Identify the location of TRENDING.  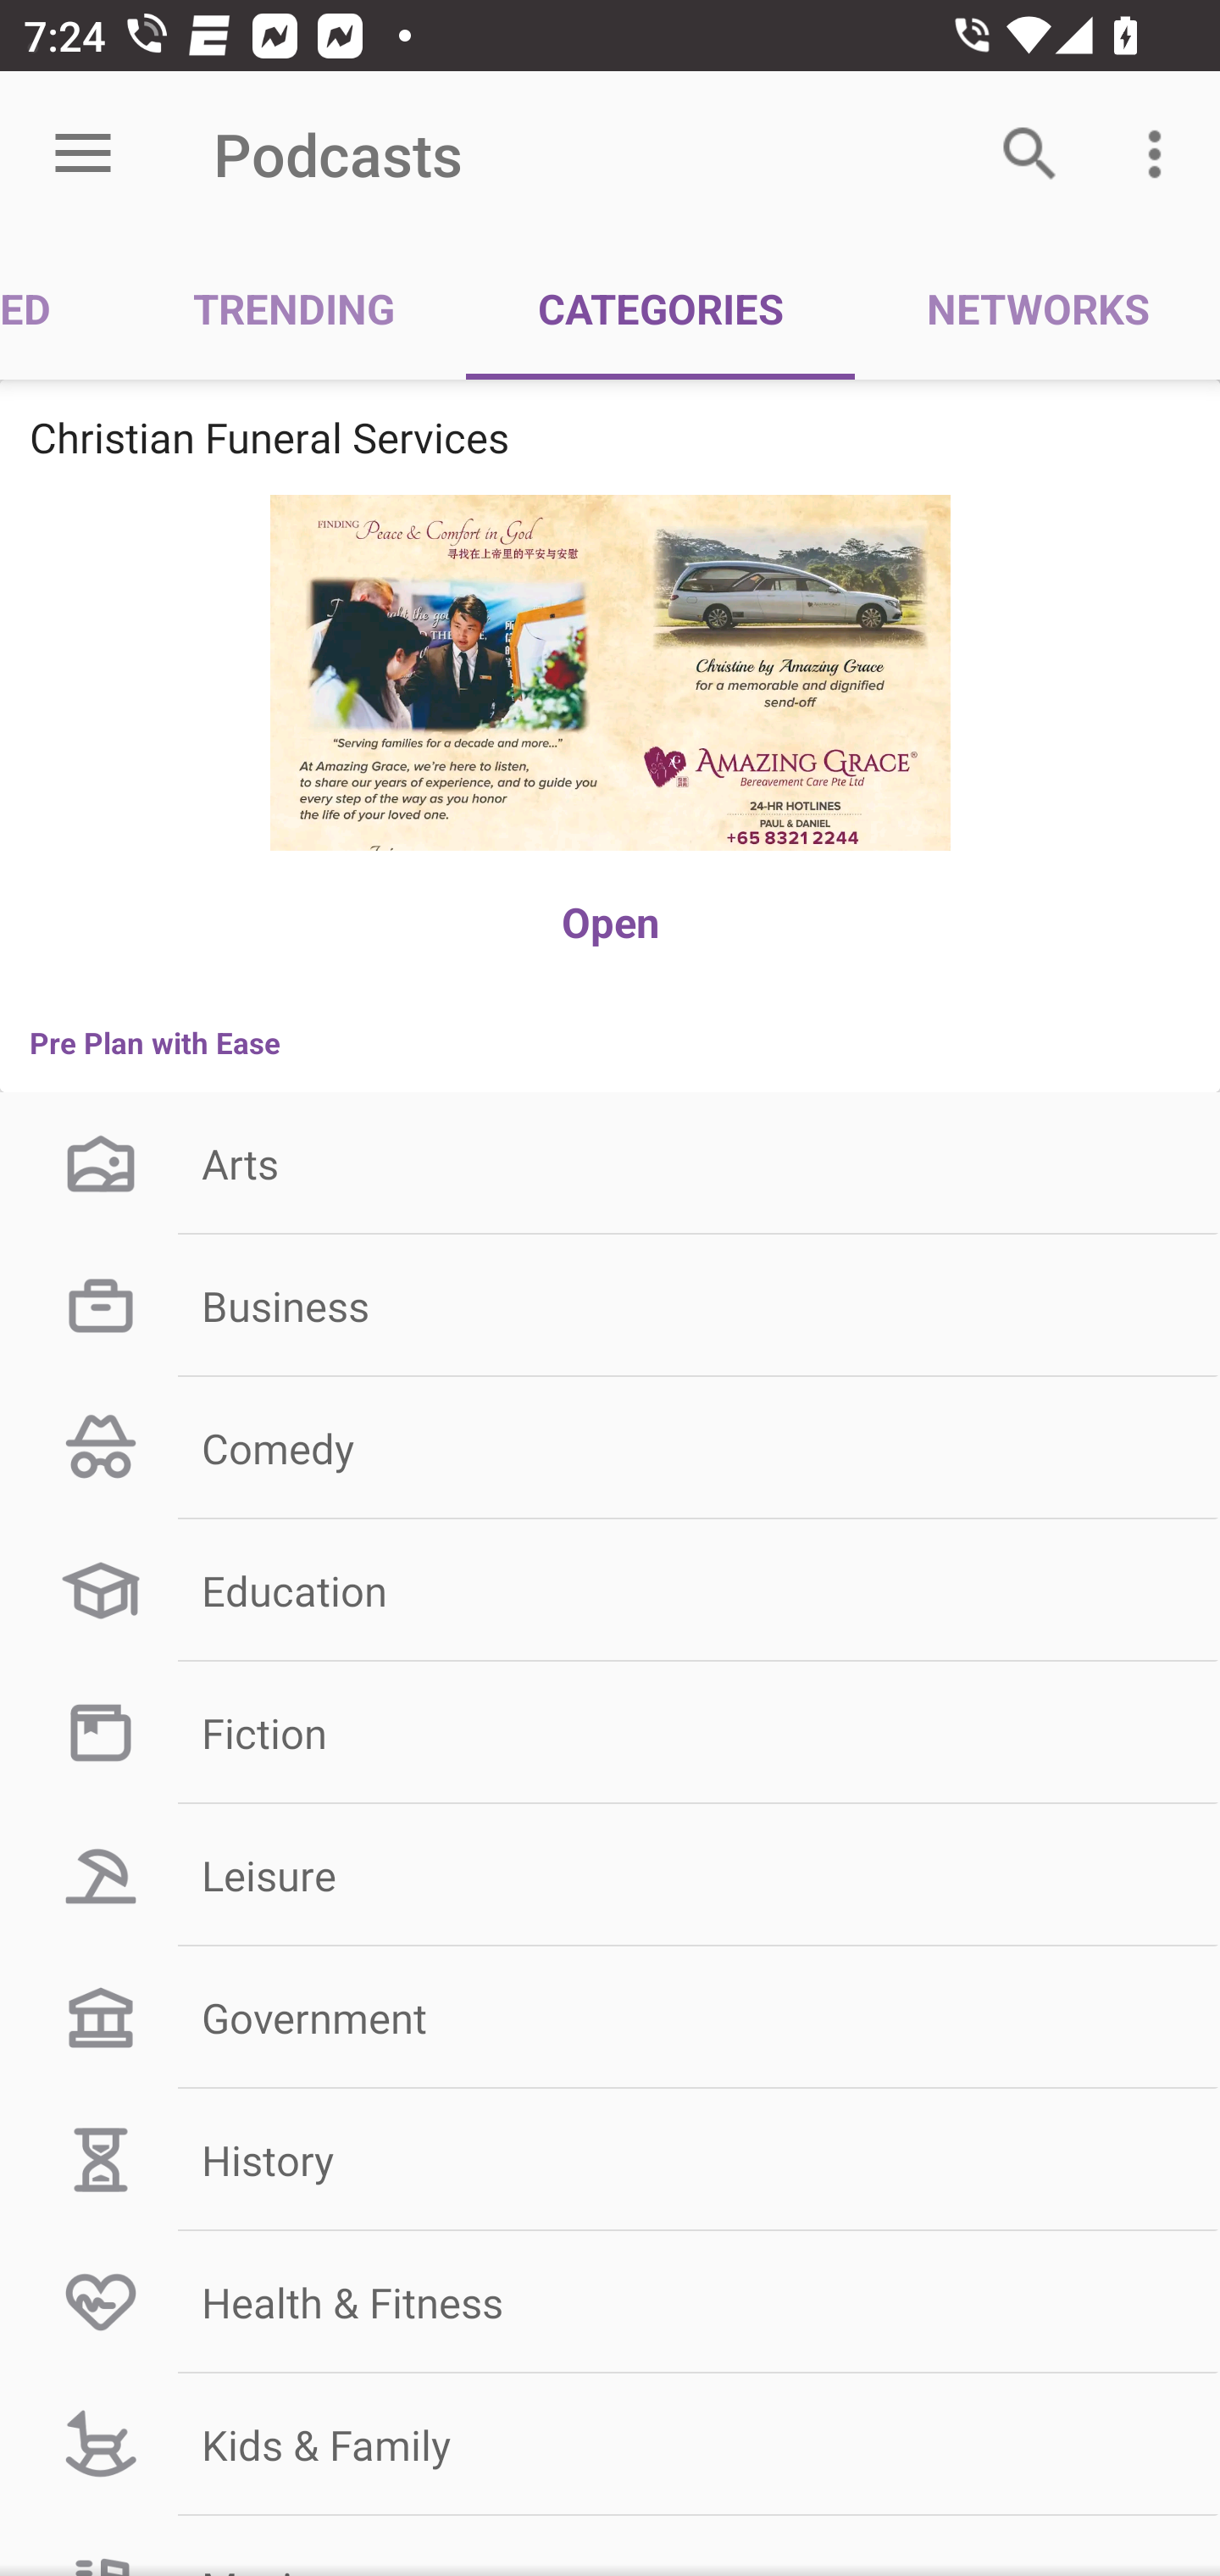
(294, 307).